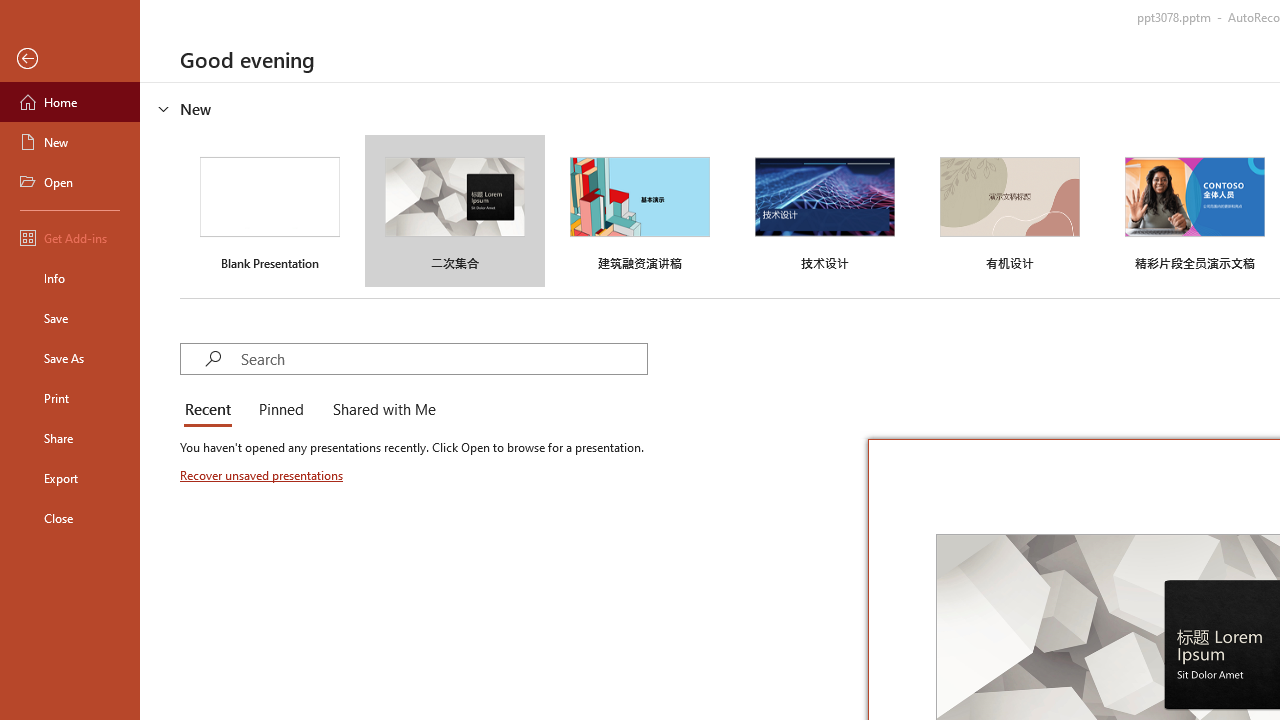  I want to click on Hide or show region, so click(164, 108).